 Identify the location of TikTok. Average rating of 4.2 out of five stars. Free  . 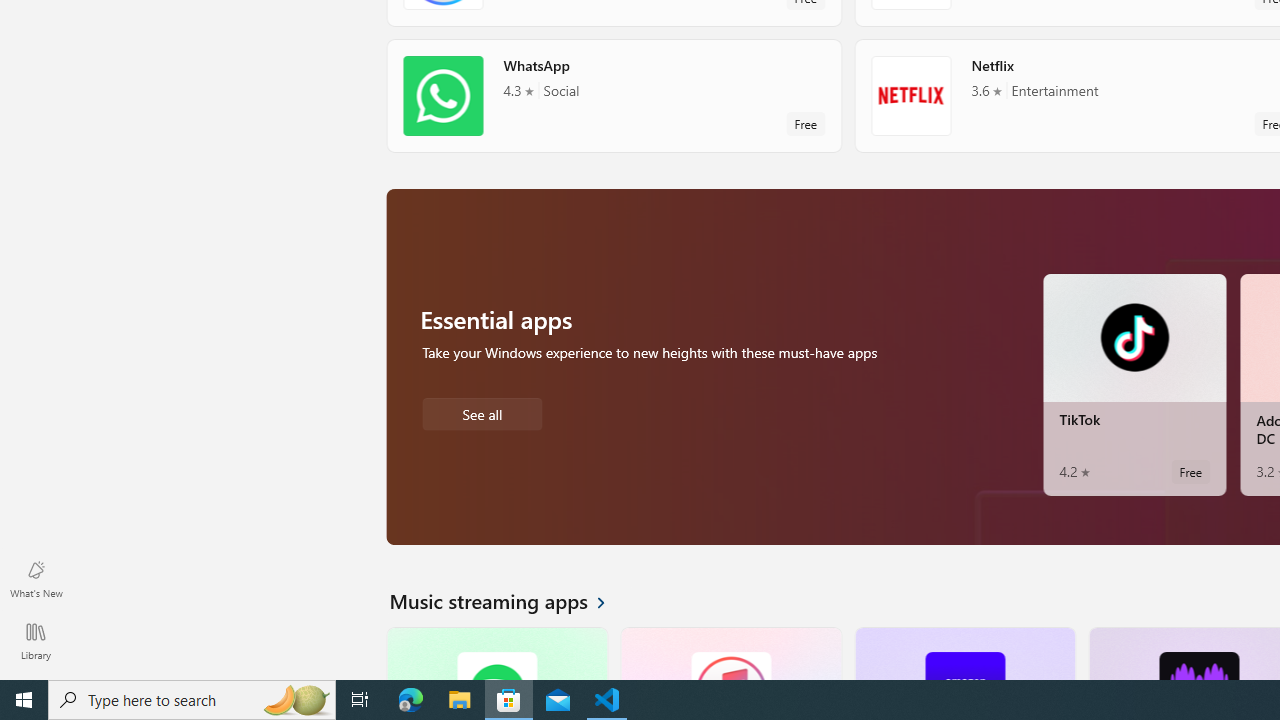
(1134, 384).